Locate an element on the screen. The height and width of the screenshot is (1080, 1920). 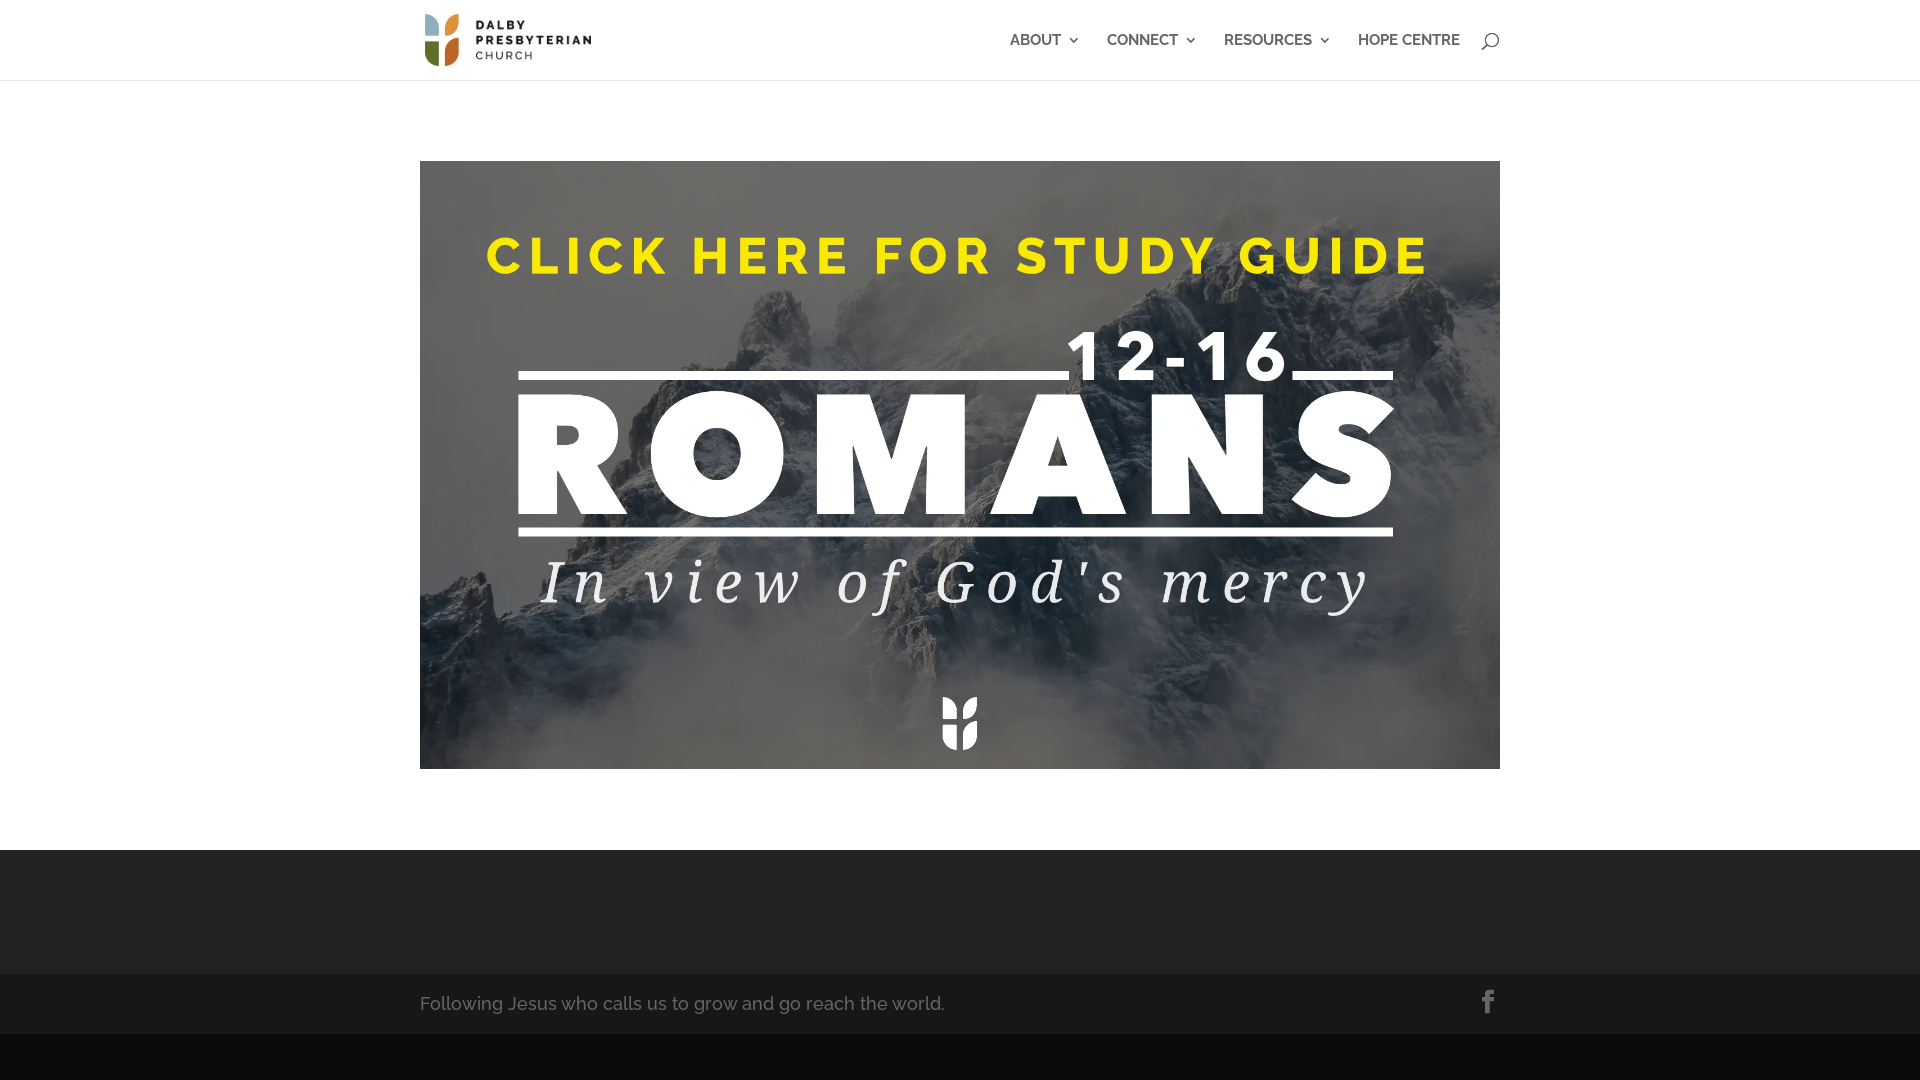
Romans 12-16 title WEB is located at coordinates (960, 465).